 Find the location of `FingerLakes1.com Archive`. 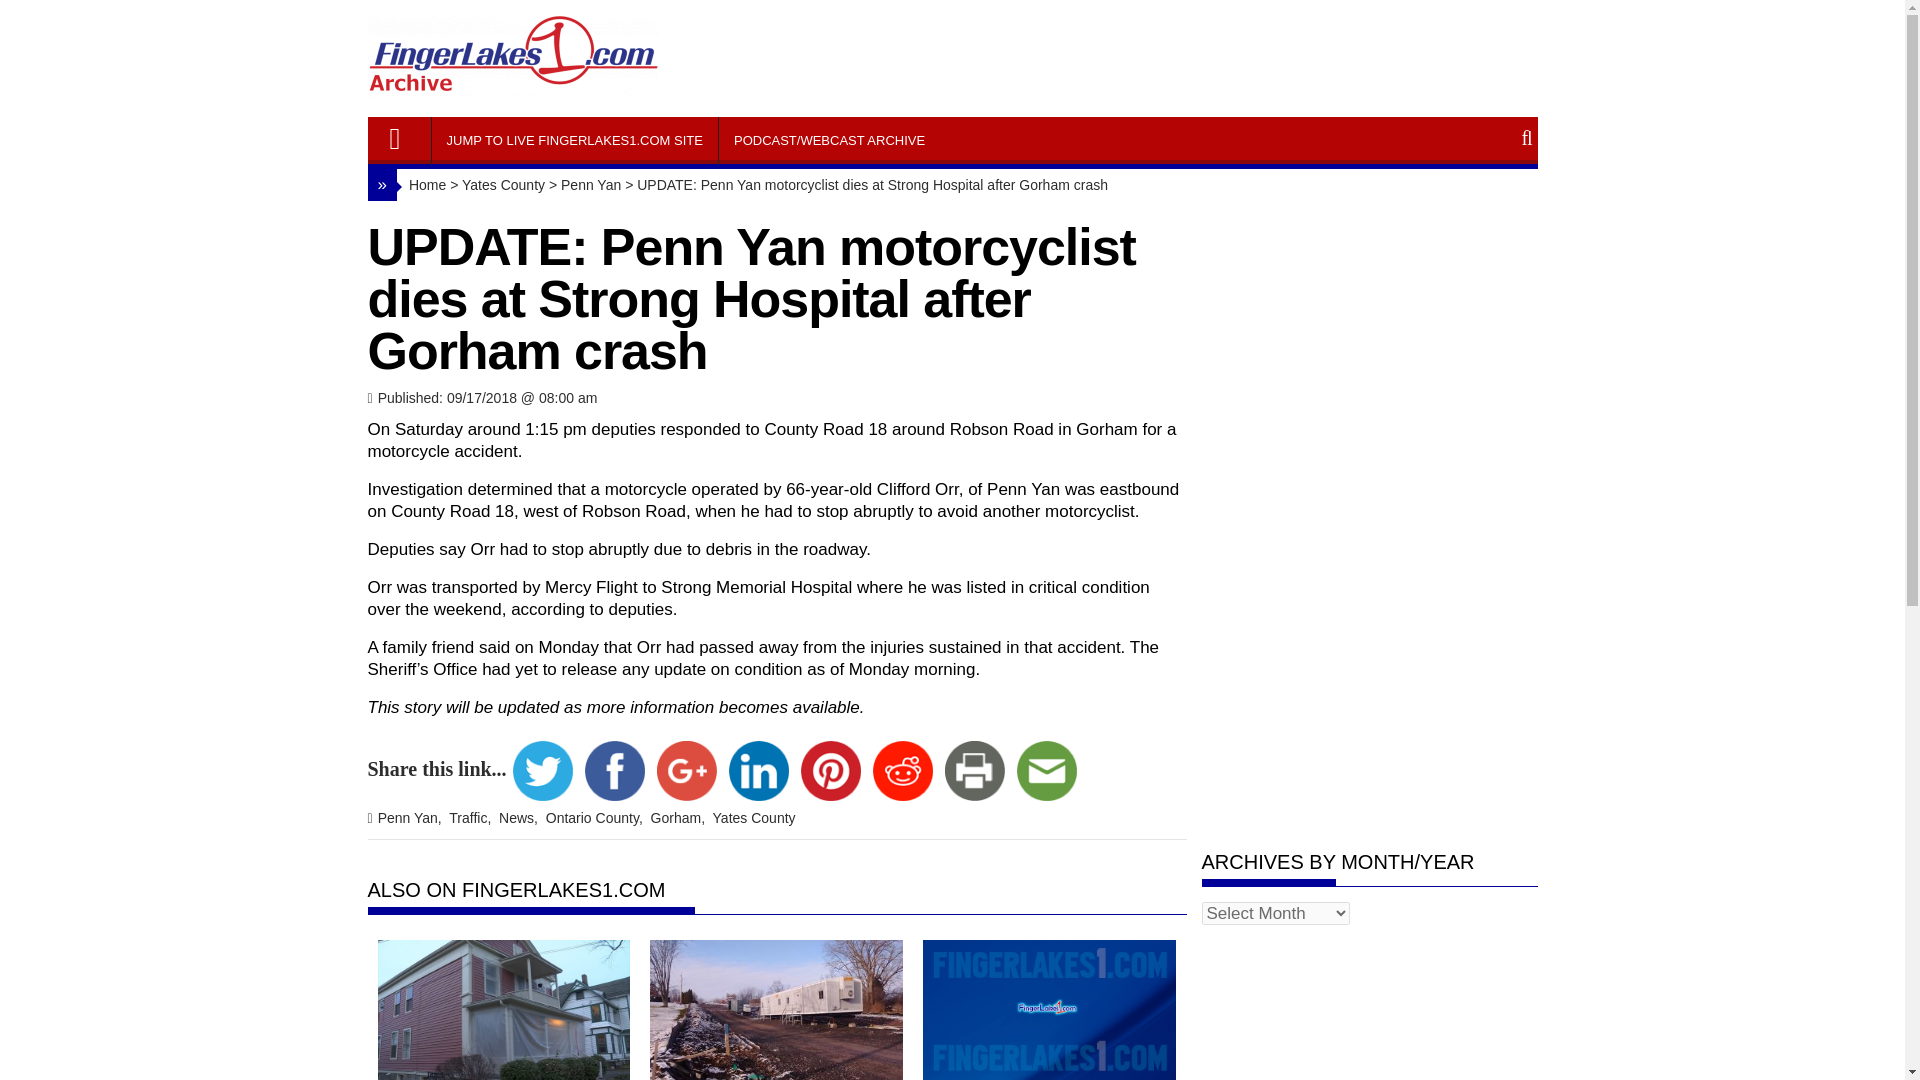

FingerLakes1.com Archive is located at coordinates (404, 133).